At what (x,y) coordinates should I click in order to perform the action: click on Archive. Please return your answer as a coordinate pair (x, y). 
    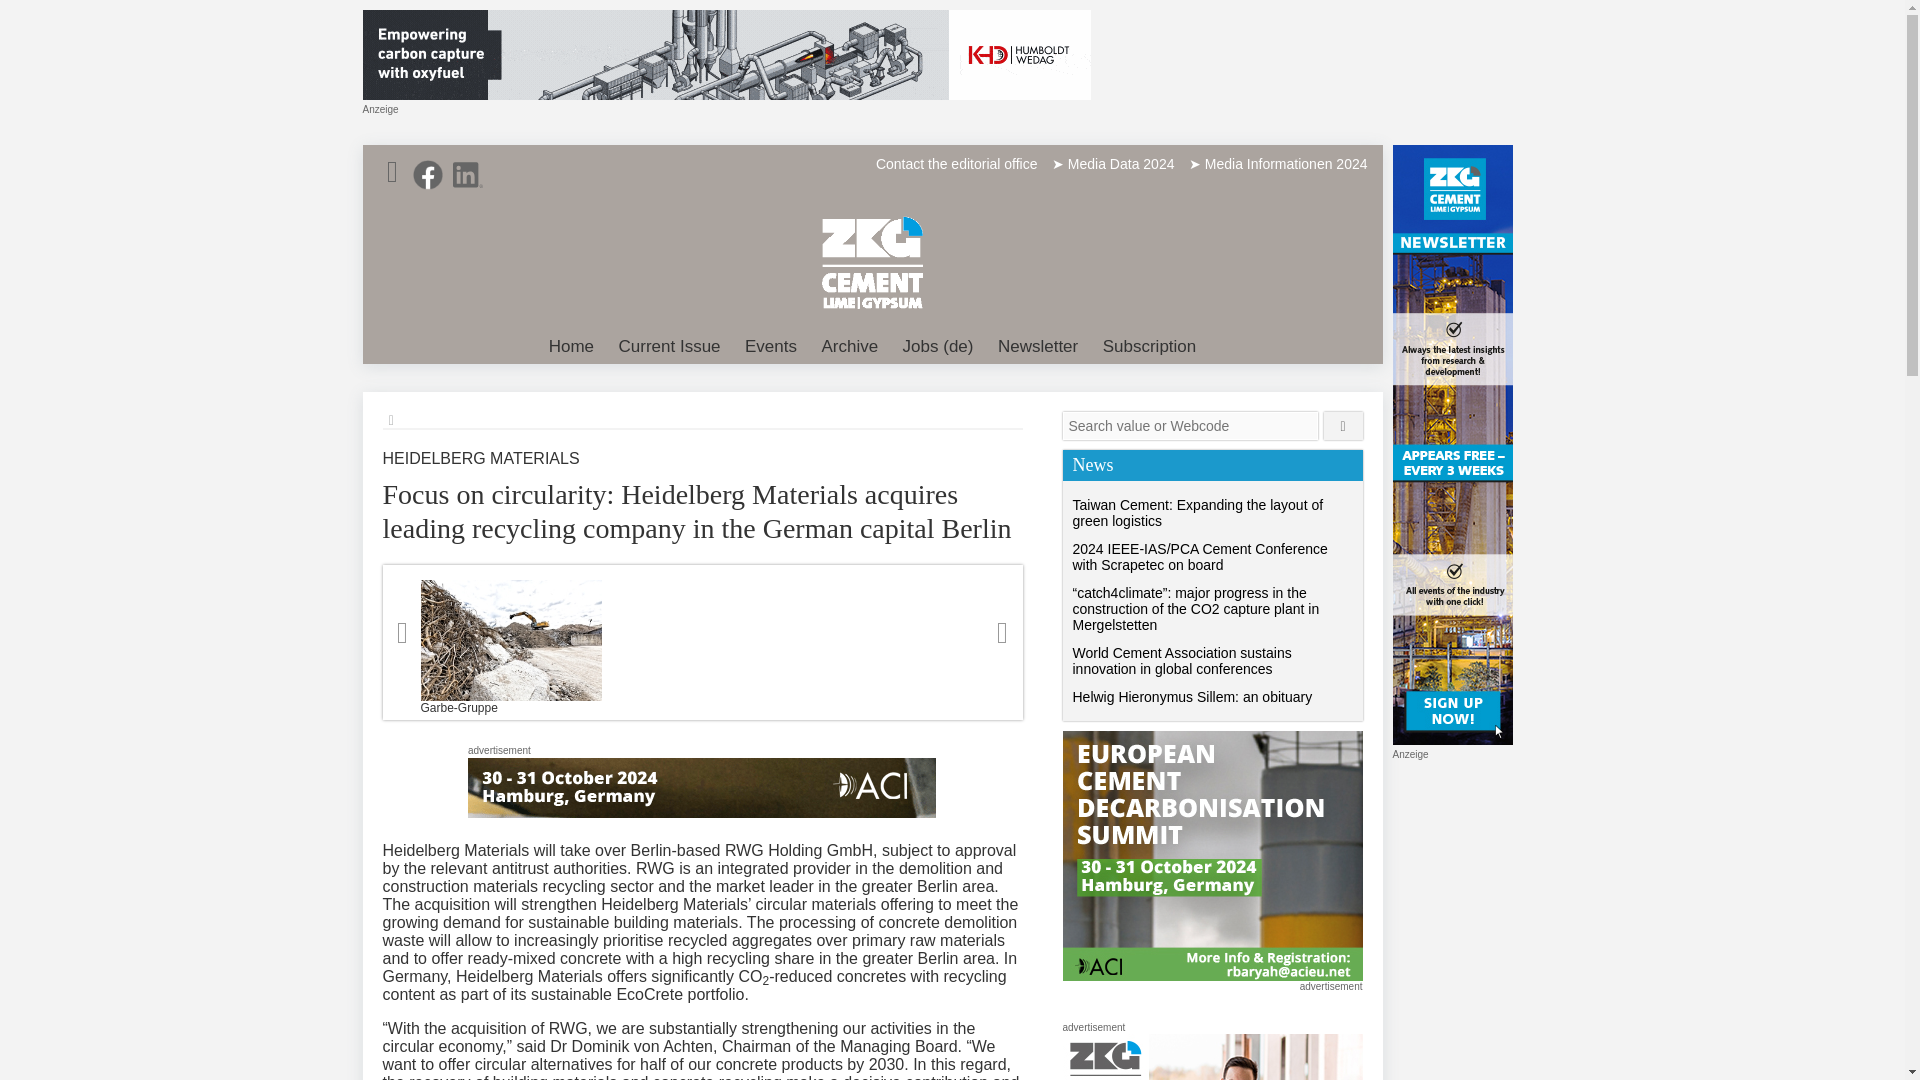
    Looking at the image, I should click on (848, 347).